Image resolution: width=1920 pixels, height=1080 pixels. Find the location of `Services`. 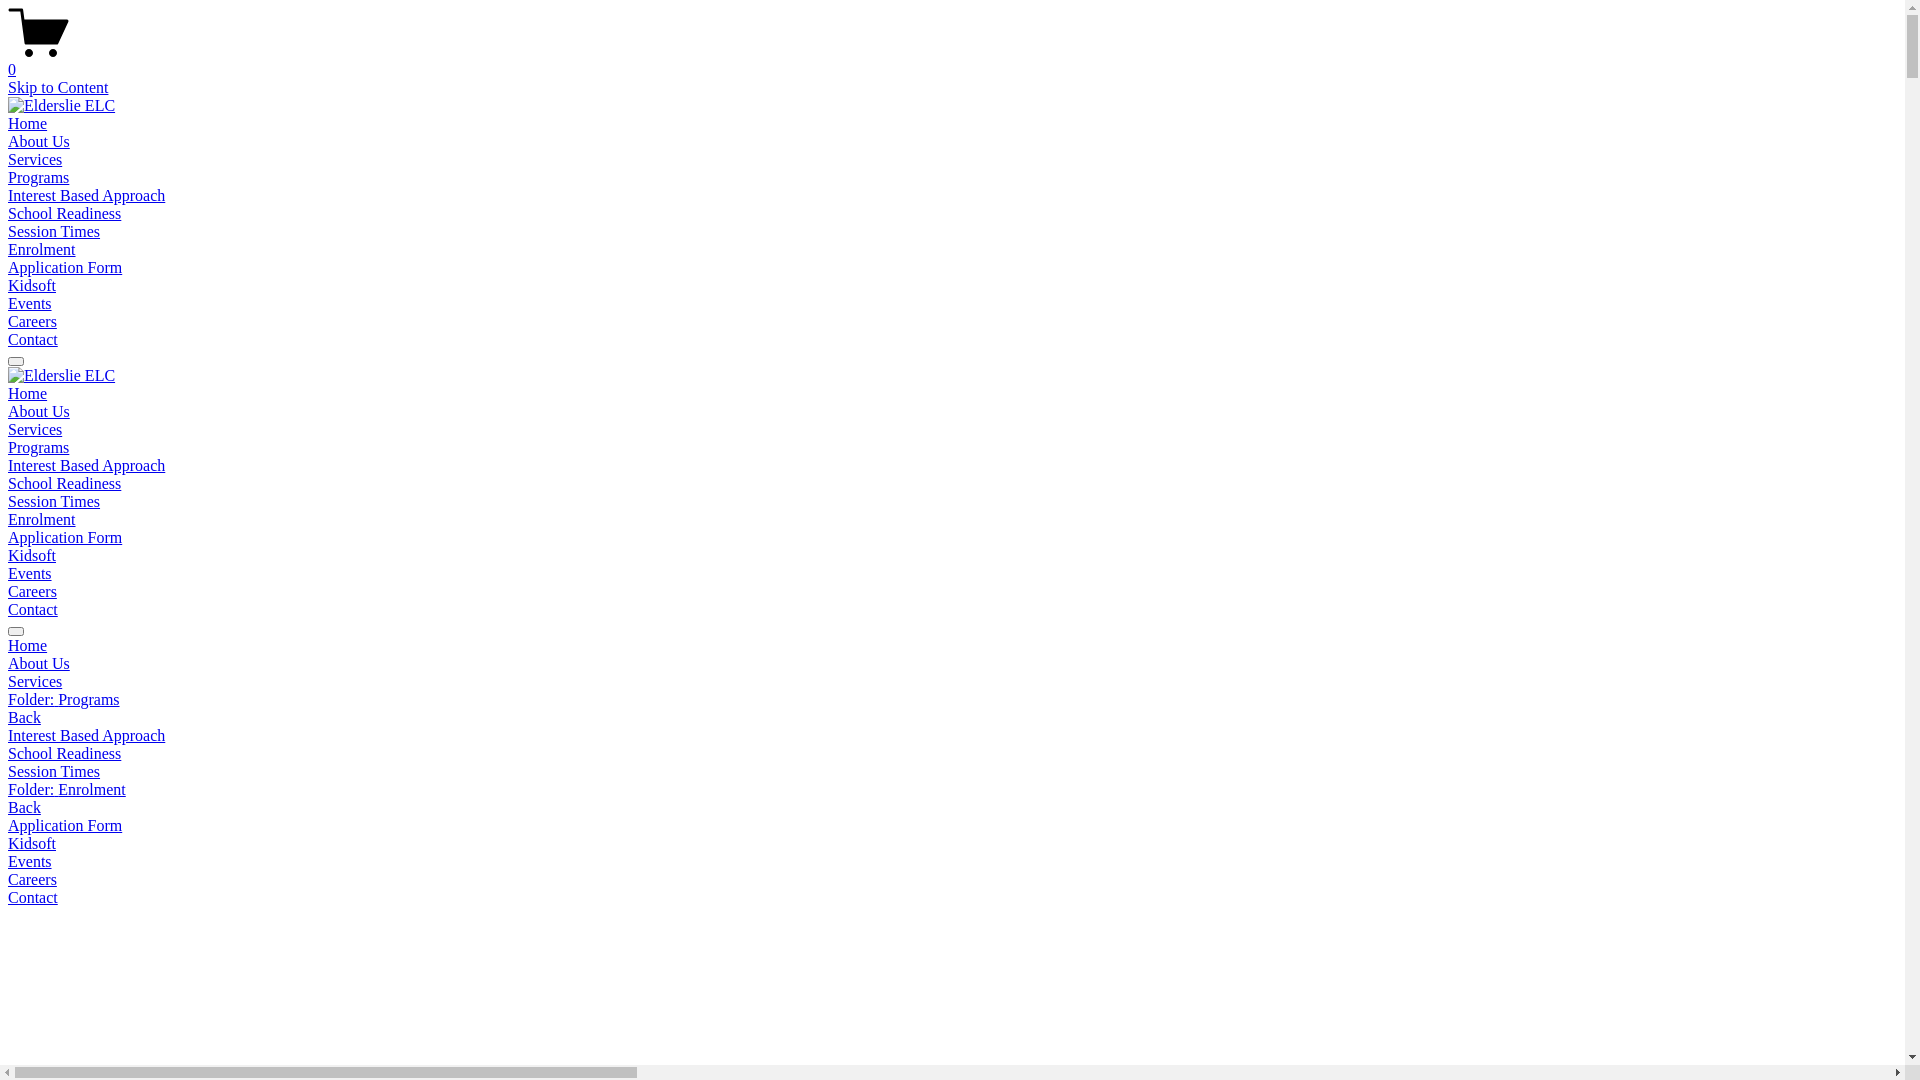

Services is located at coordinates (952, 682).